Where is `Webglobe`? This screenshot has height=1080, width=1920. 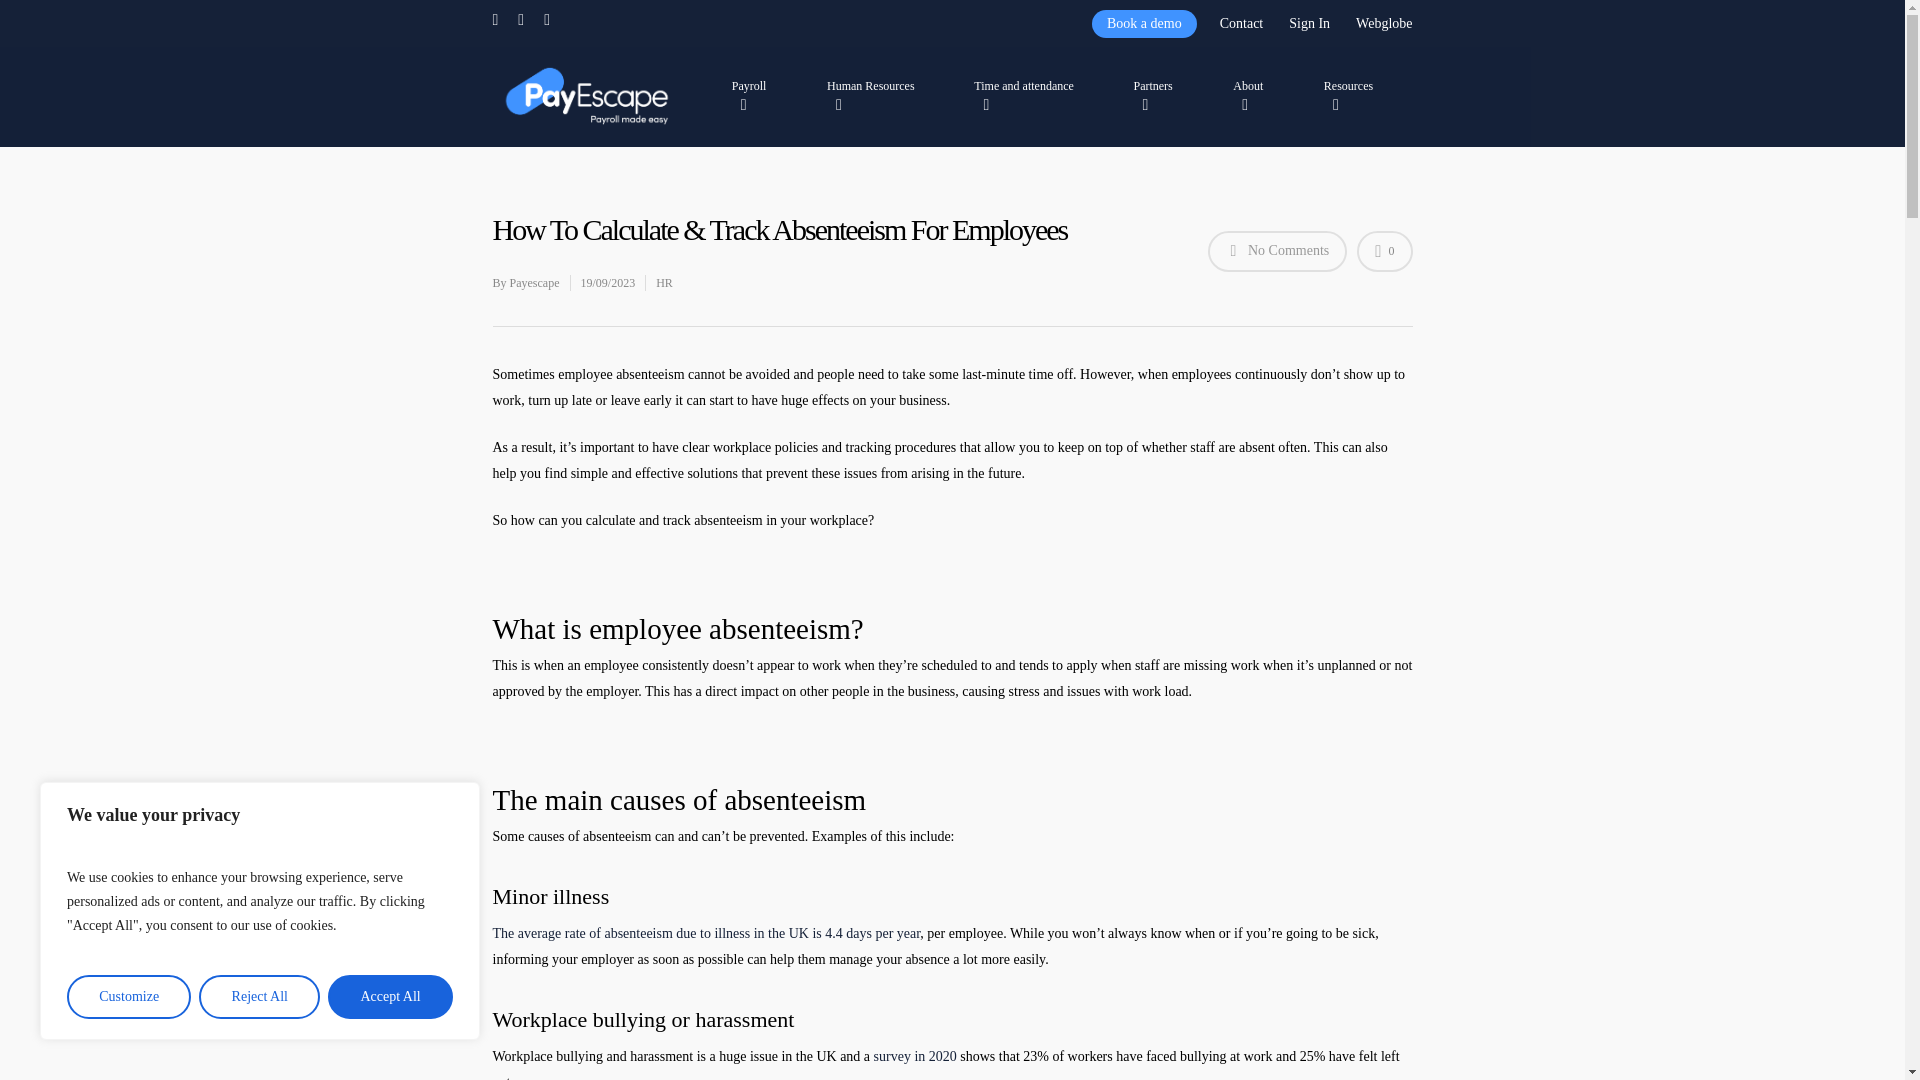
Webglobe is located at coordinates (1382, 23).